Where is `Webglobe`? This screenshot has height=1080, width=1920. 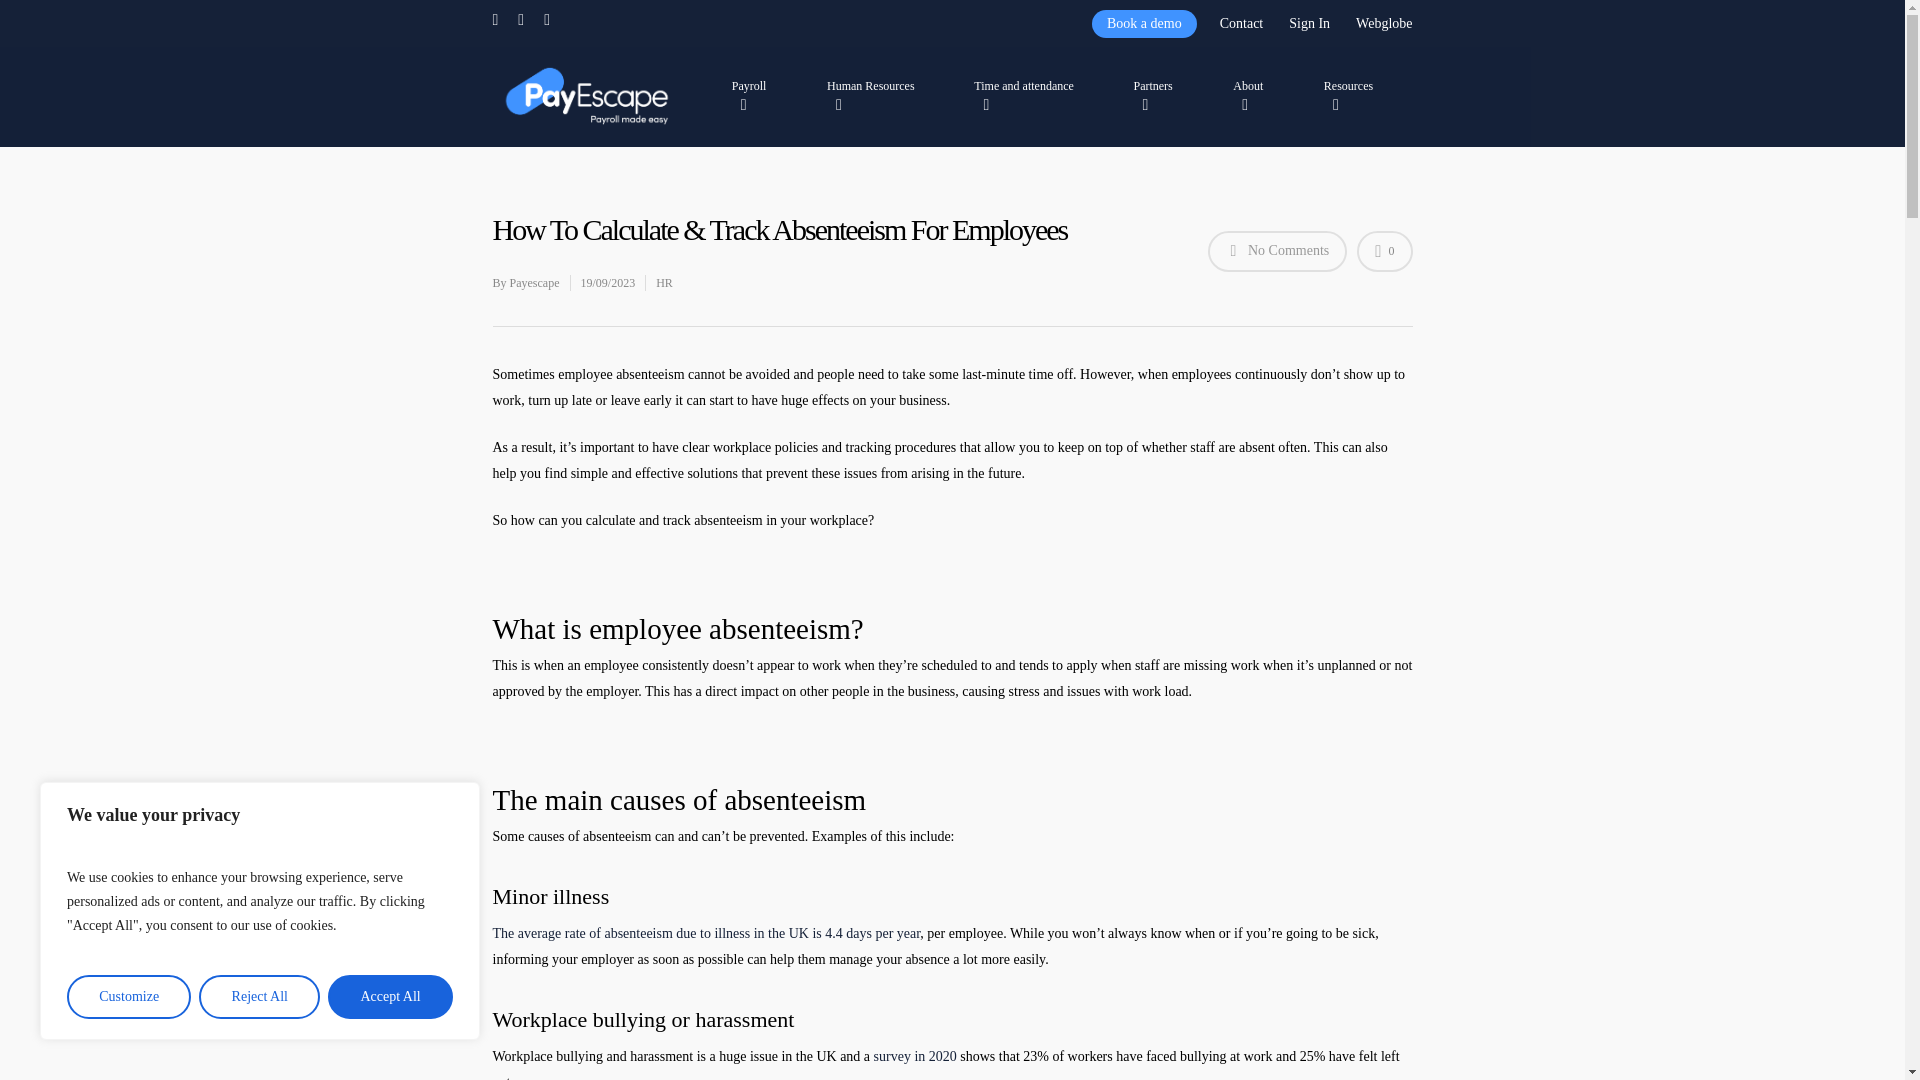
Webglobe is located at coordinates (1382, 23).